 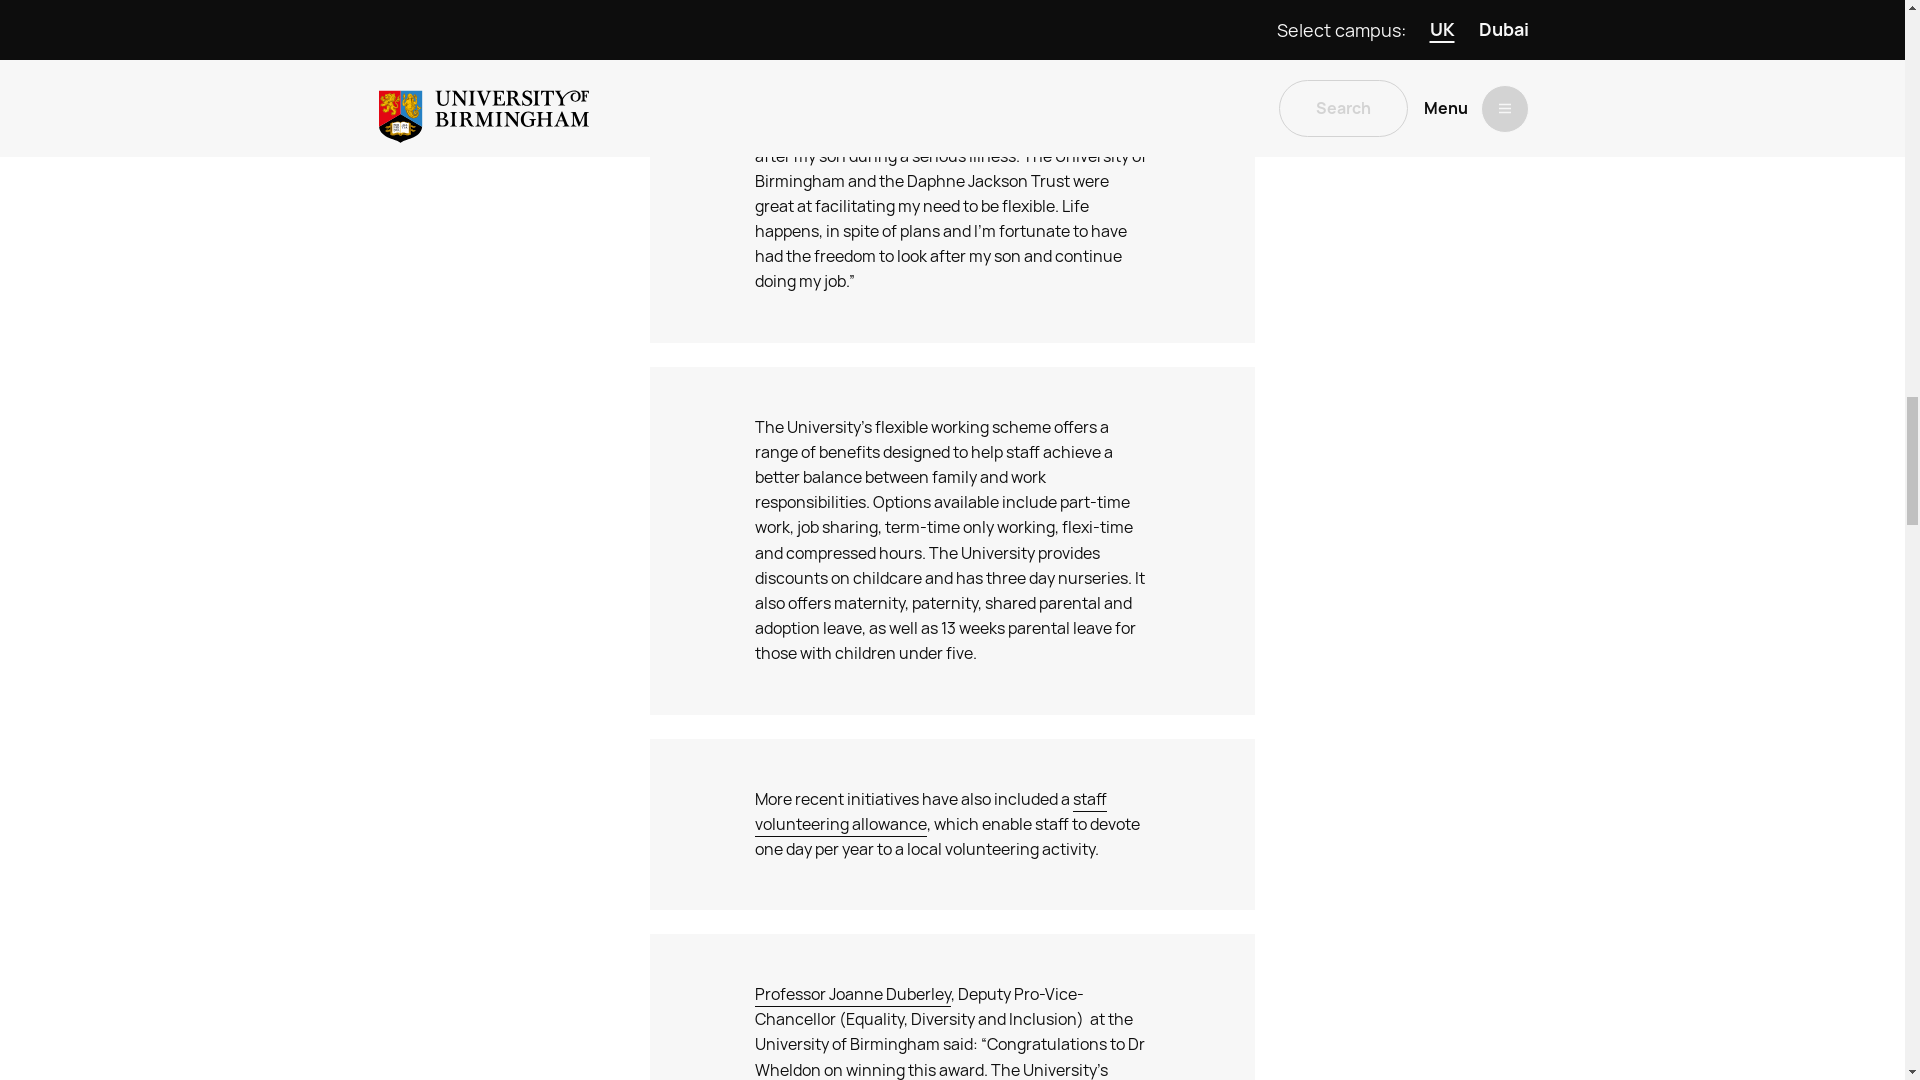 I want to click on staff volunteering allowance, so click(x=930, y=812).